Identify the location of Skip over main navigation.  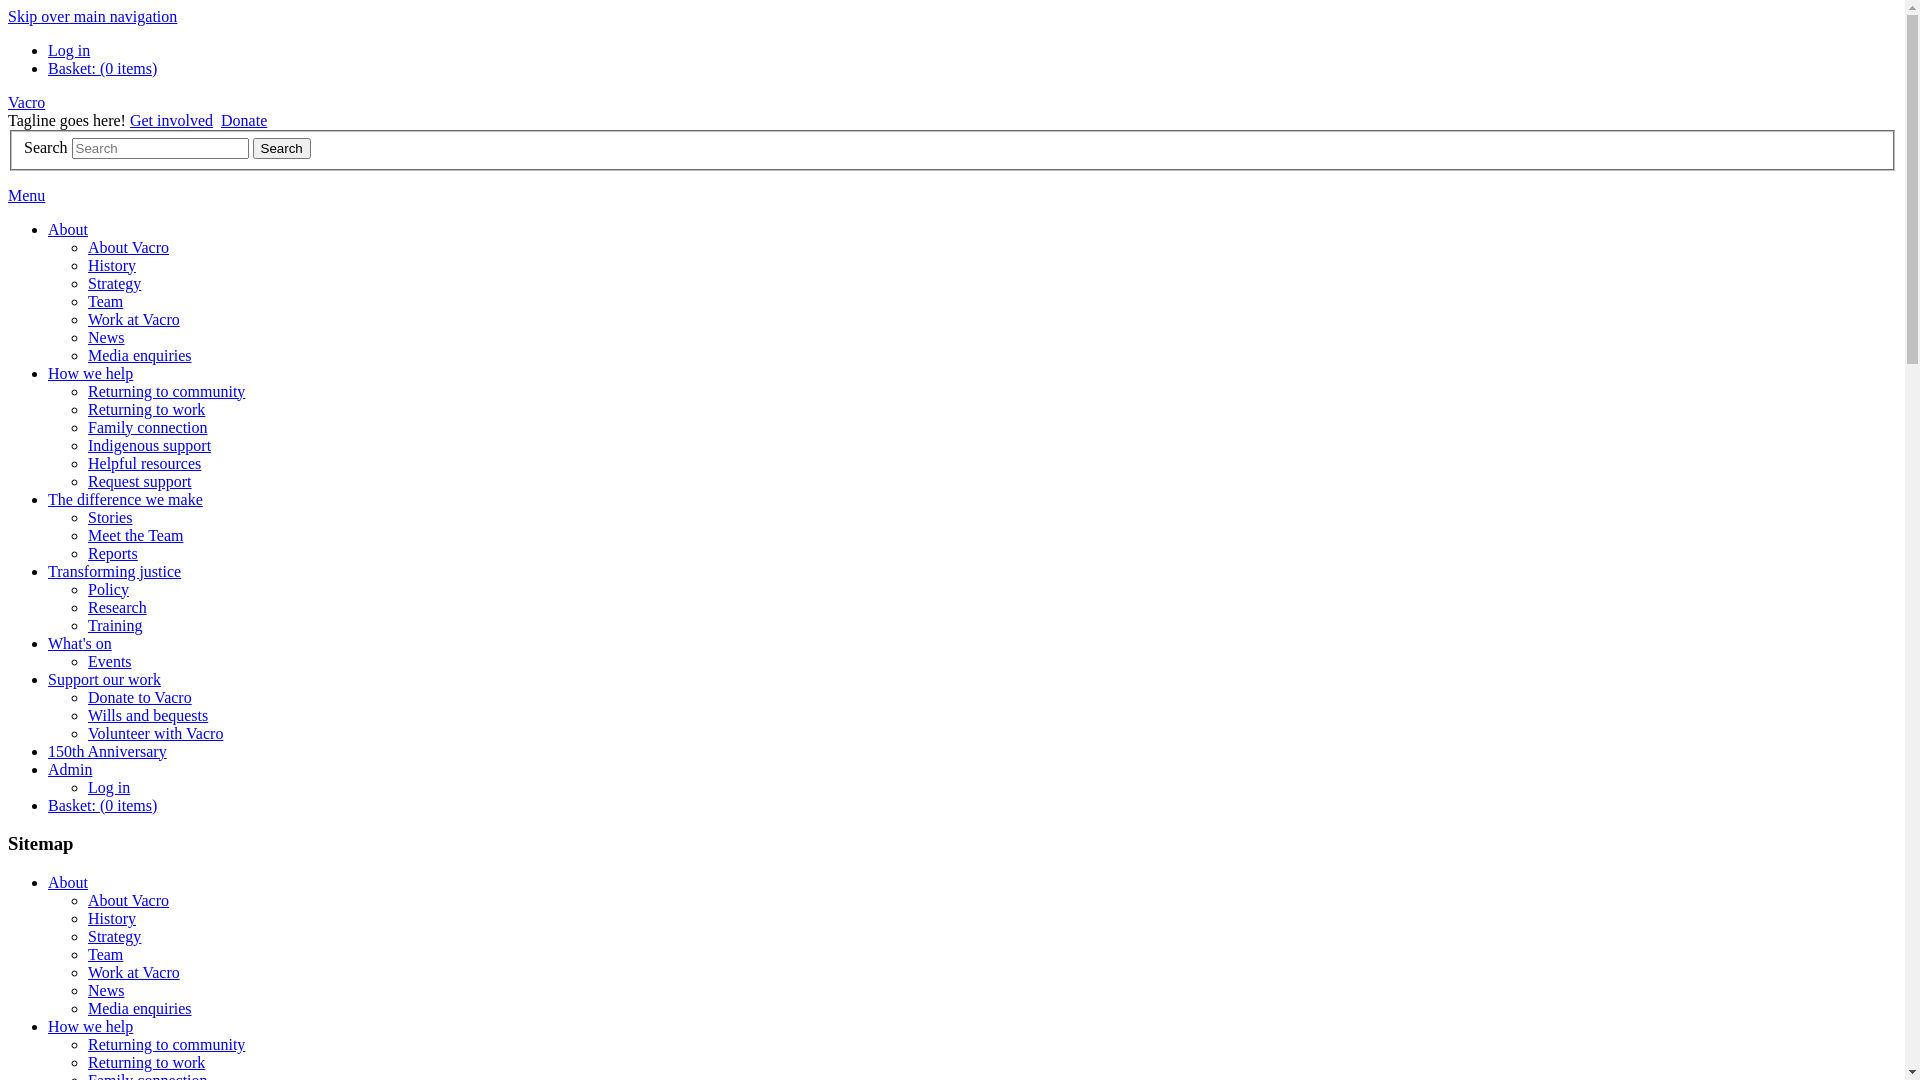
(92, 16).